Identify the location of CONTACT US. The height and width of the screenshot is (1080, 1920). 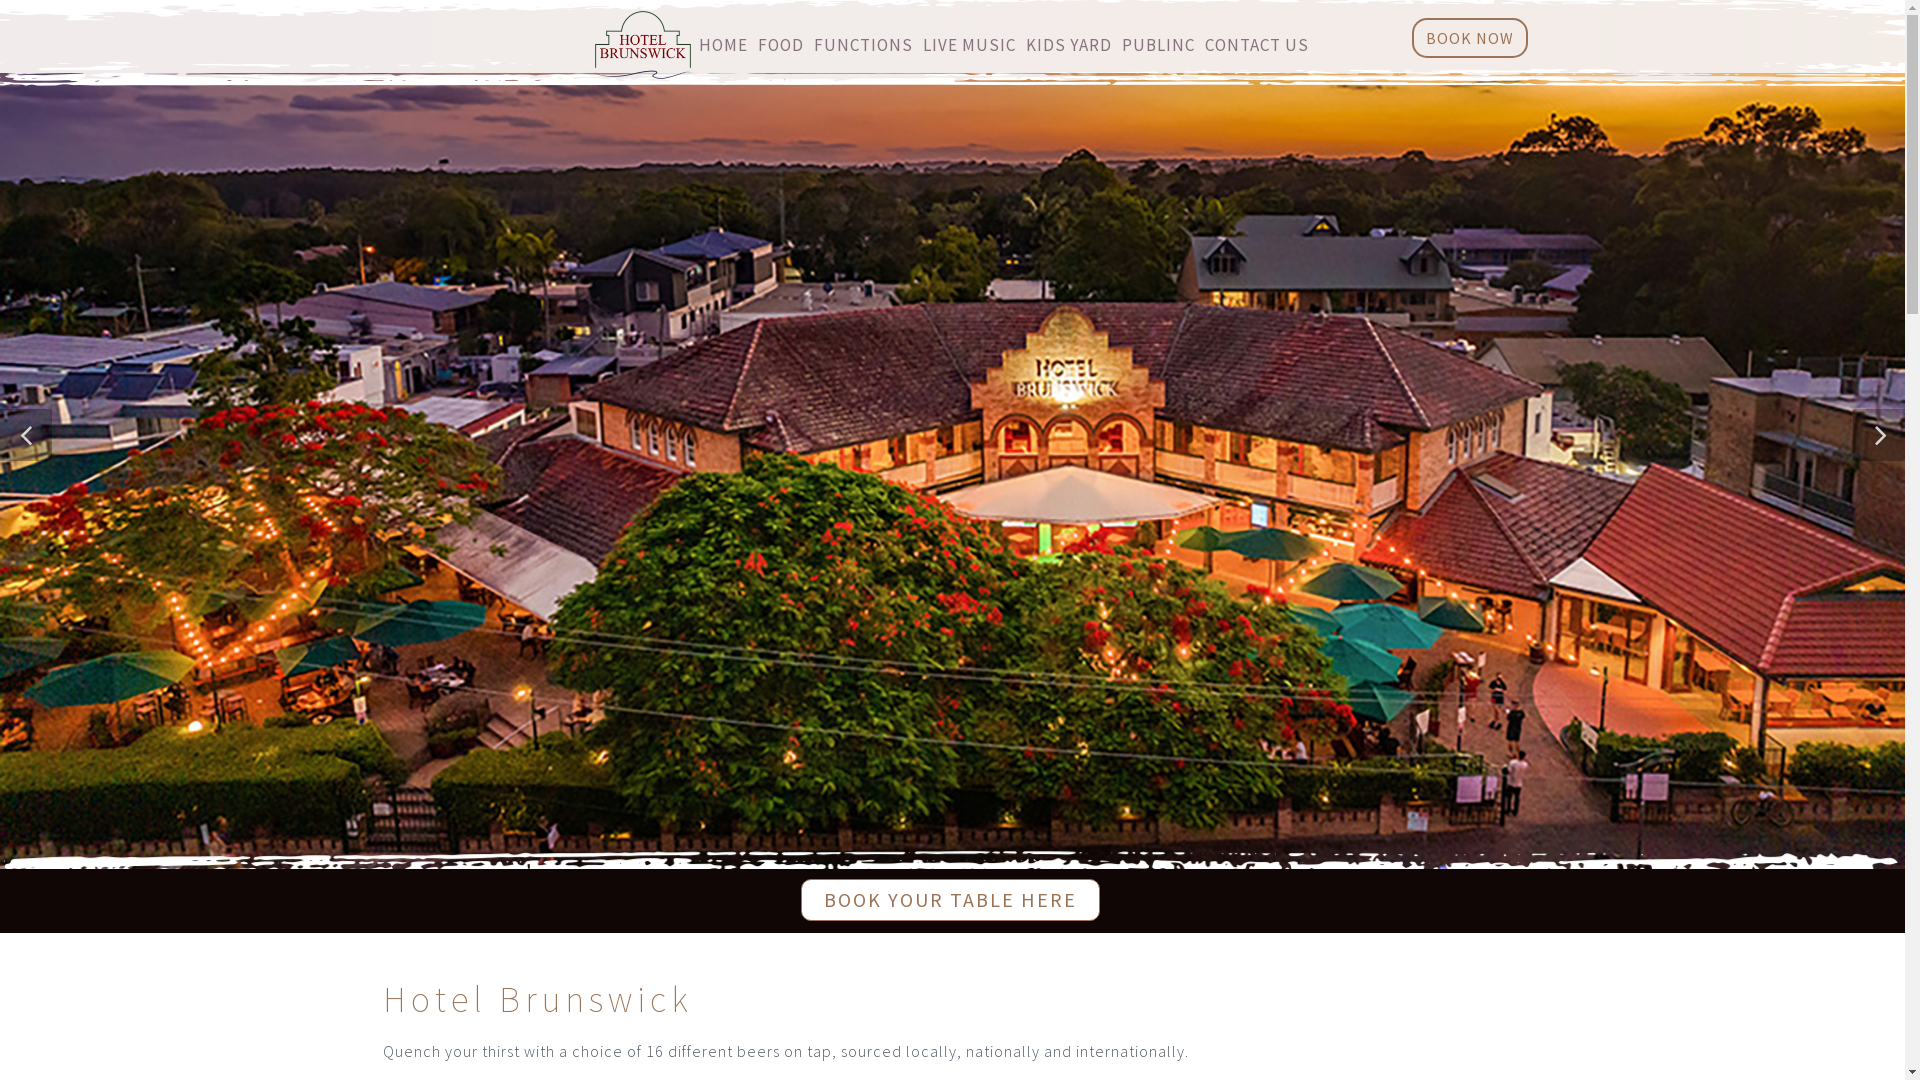
(1256, 45).